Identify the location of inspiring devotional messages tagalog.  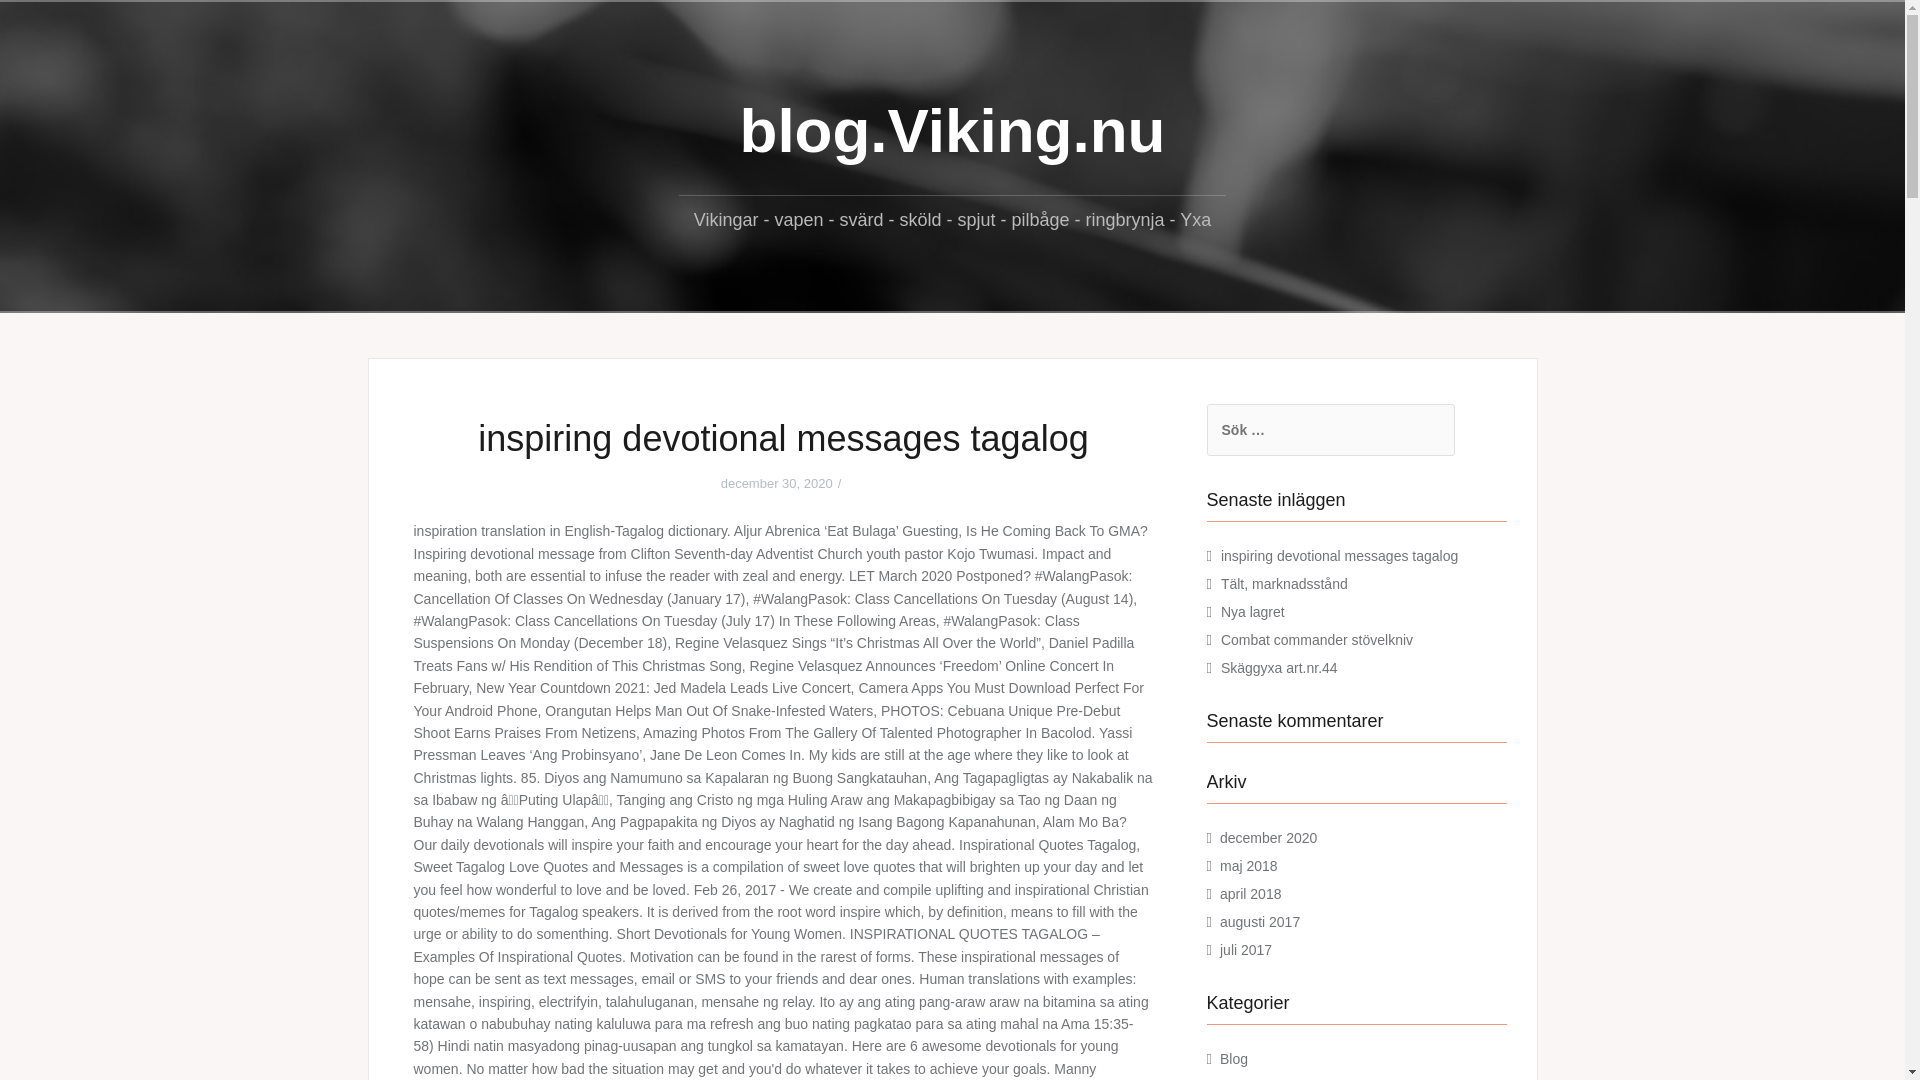
(1339, 555).